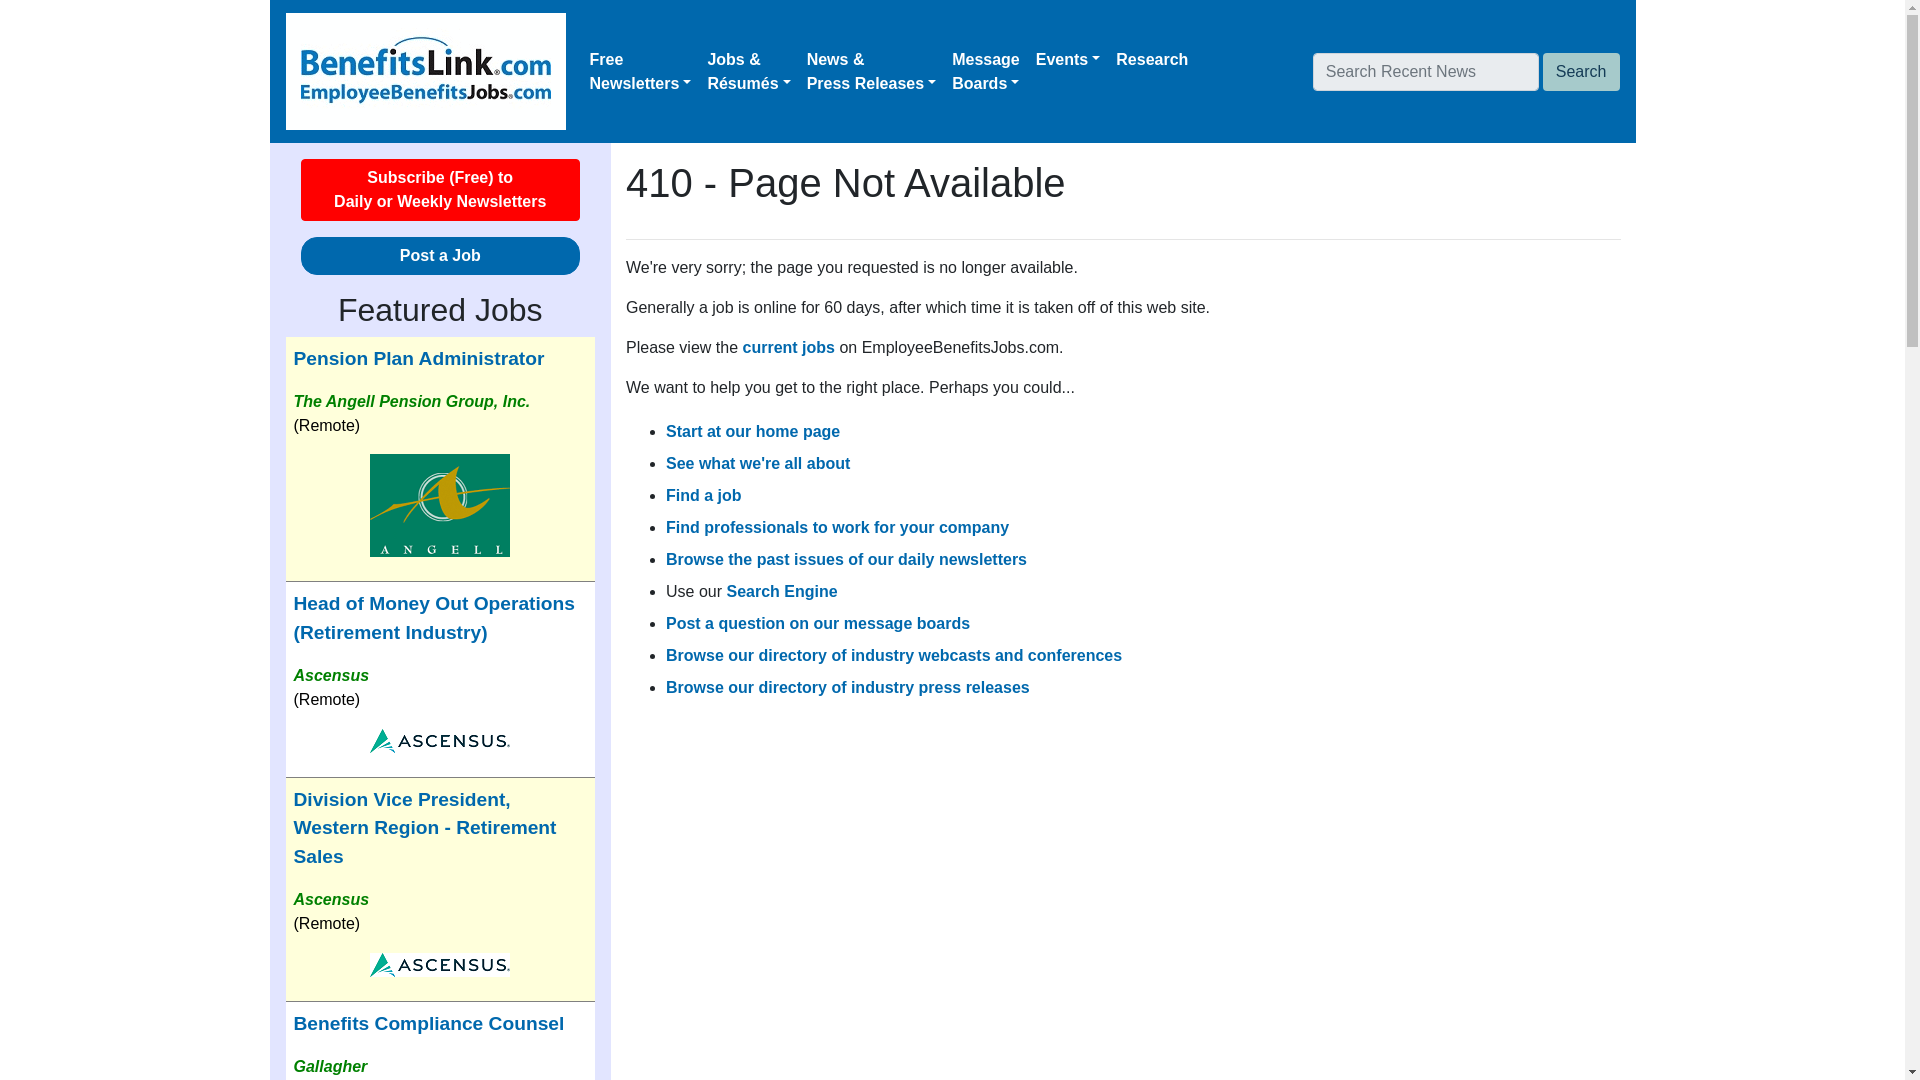 The width and height of the screenshot is (1920, 1080). Describe the element at coordinates (440, 256) in the screenshot. I see `Post a Job` at that location.